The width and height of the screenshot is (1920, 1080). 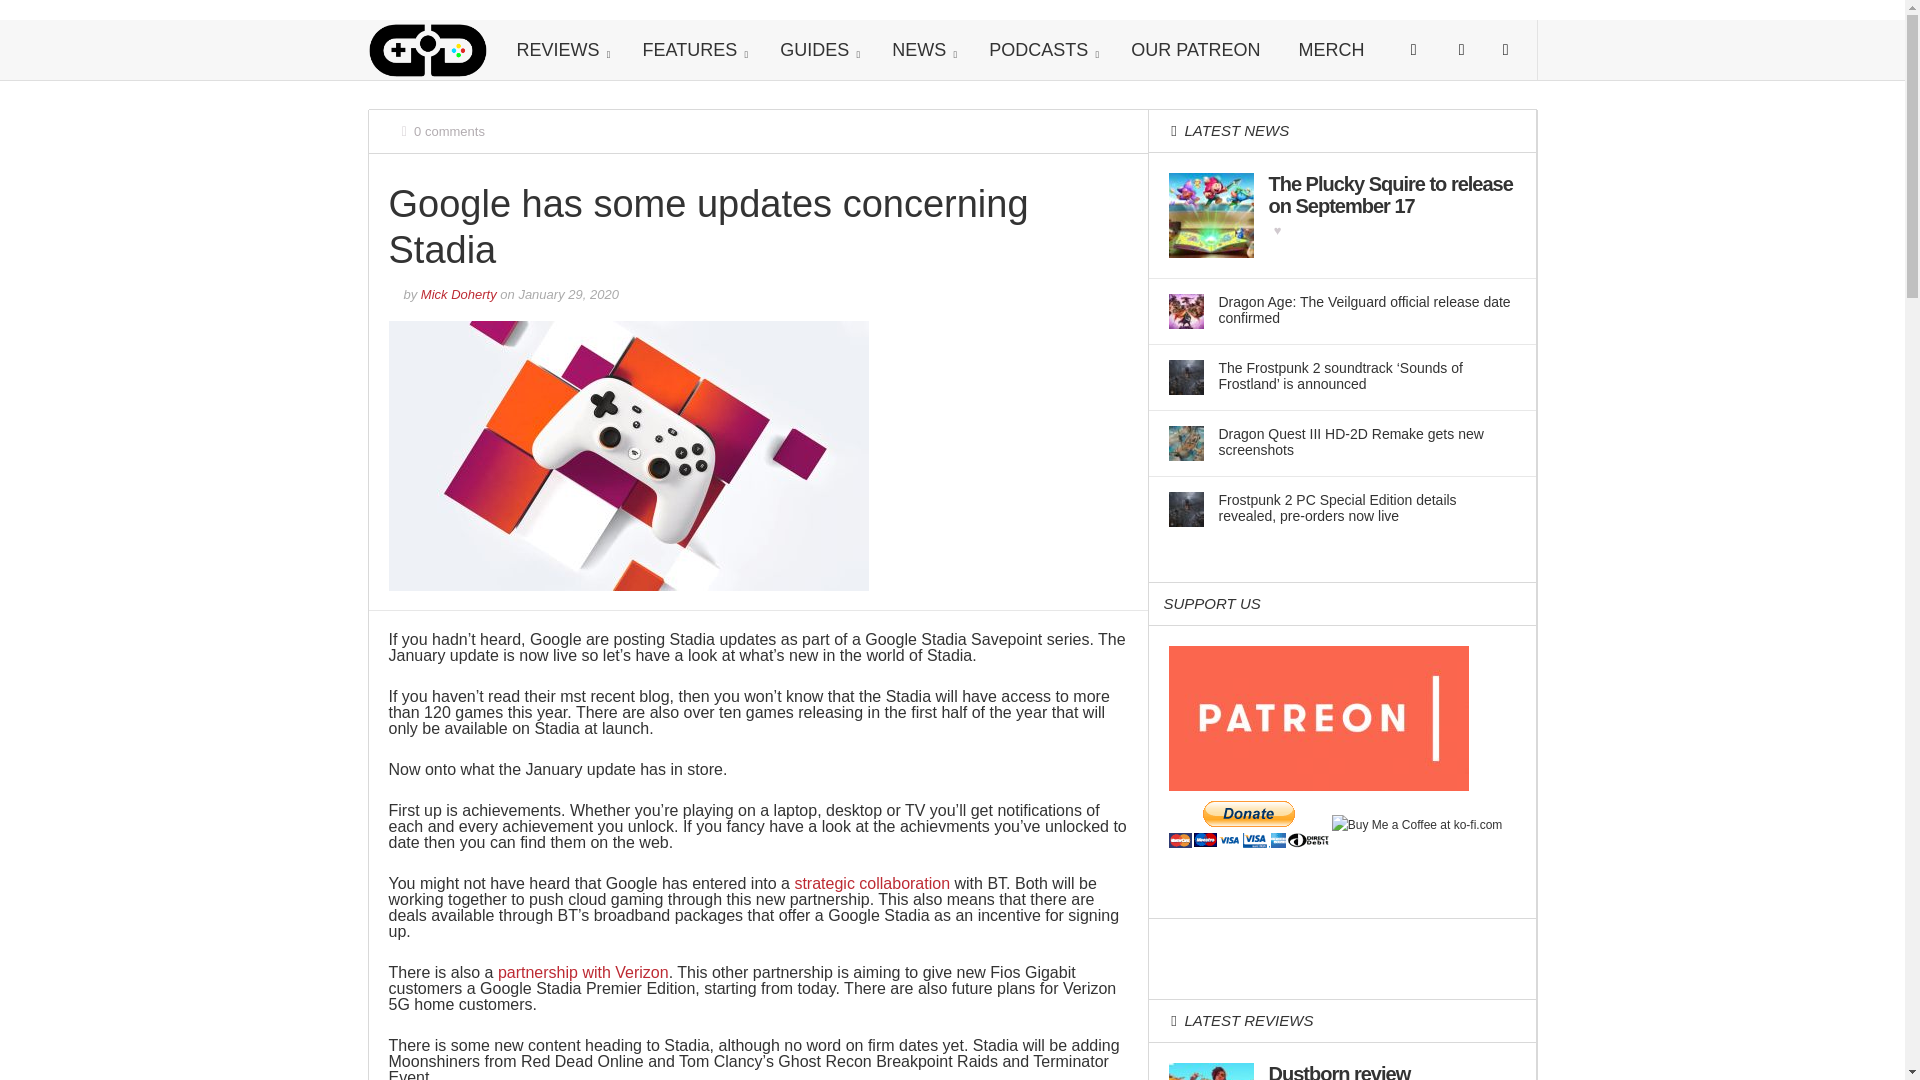 What do you see at coordinates (921, 50) in the screenshot?
I see `NEWS` at bounding box center [921, 50].